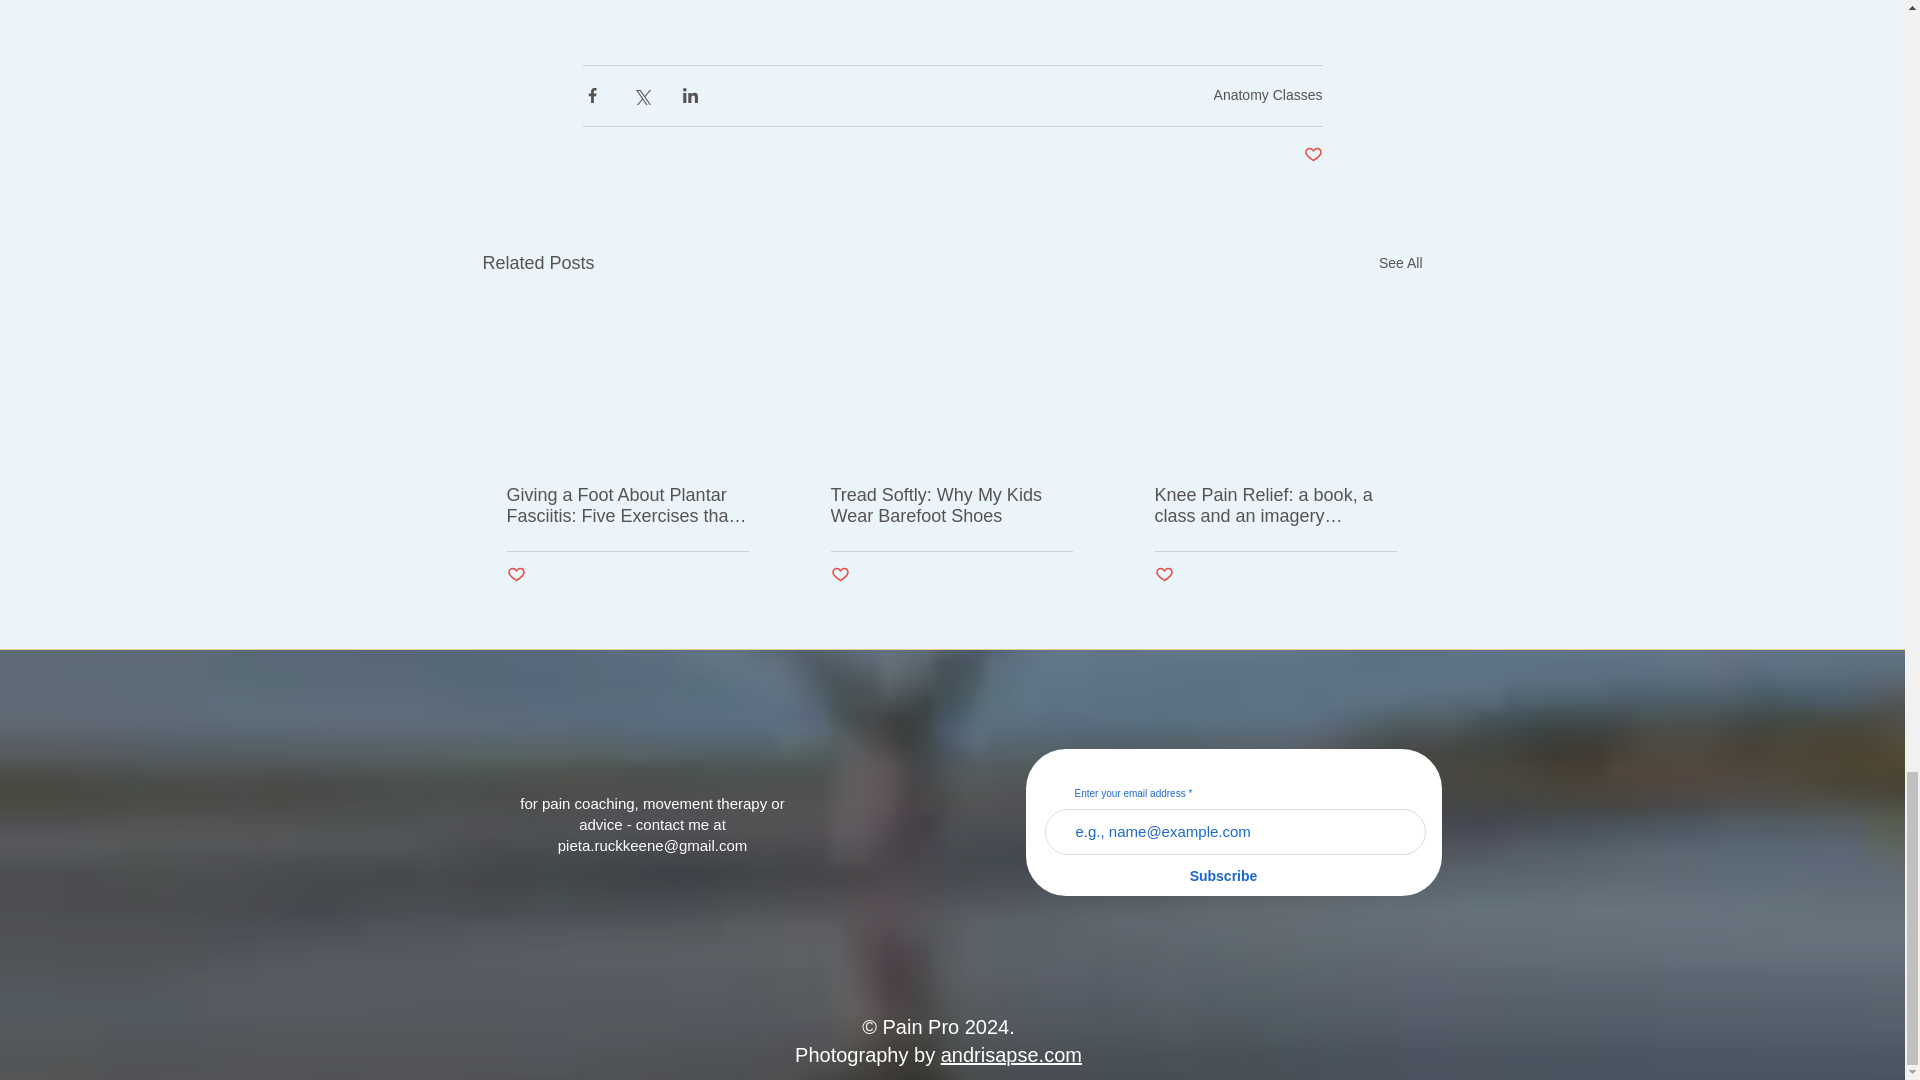 This screenshot has width=1920, height=1080. I want to click on Knee Pain Relief: a book, a class and an imagery exercise., so click(1274, 506).